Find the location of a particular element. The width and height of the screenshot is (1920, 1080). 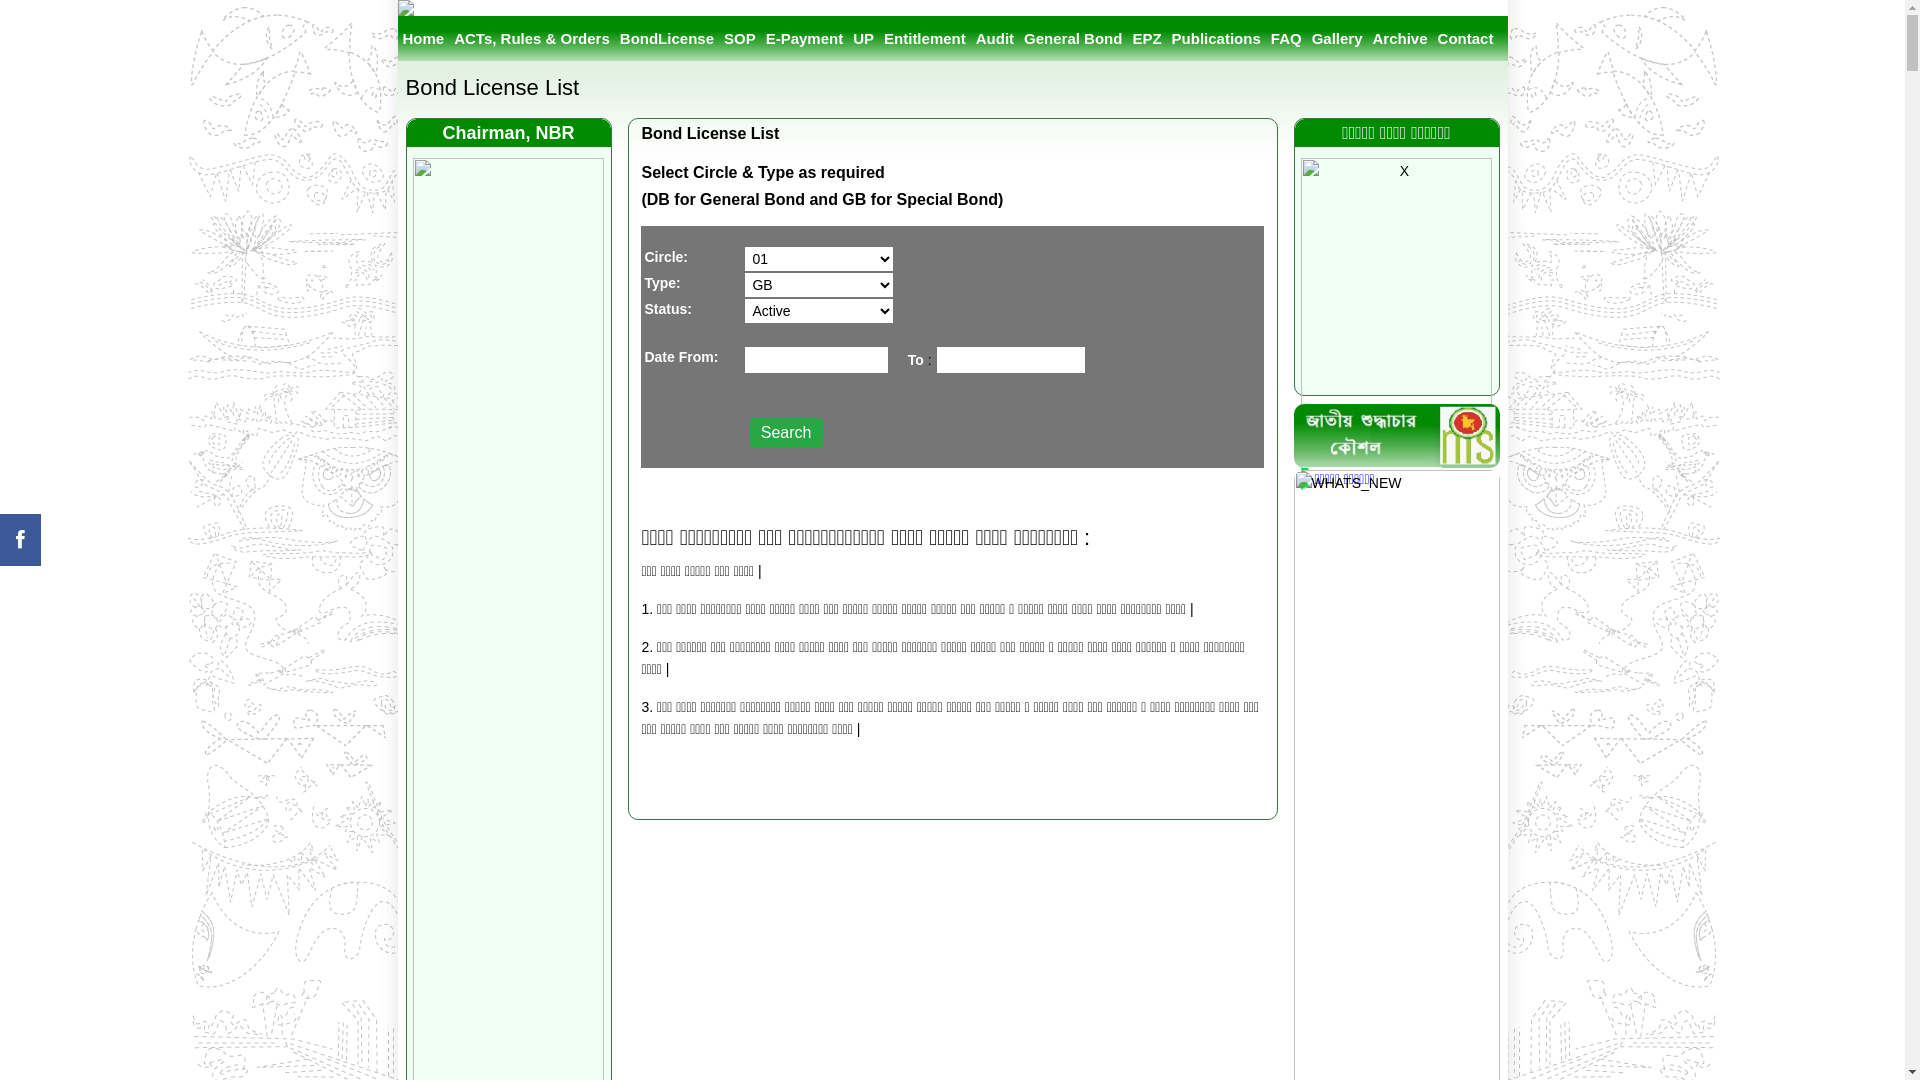

Audit is located at coordinates (995, 38).